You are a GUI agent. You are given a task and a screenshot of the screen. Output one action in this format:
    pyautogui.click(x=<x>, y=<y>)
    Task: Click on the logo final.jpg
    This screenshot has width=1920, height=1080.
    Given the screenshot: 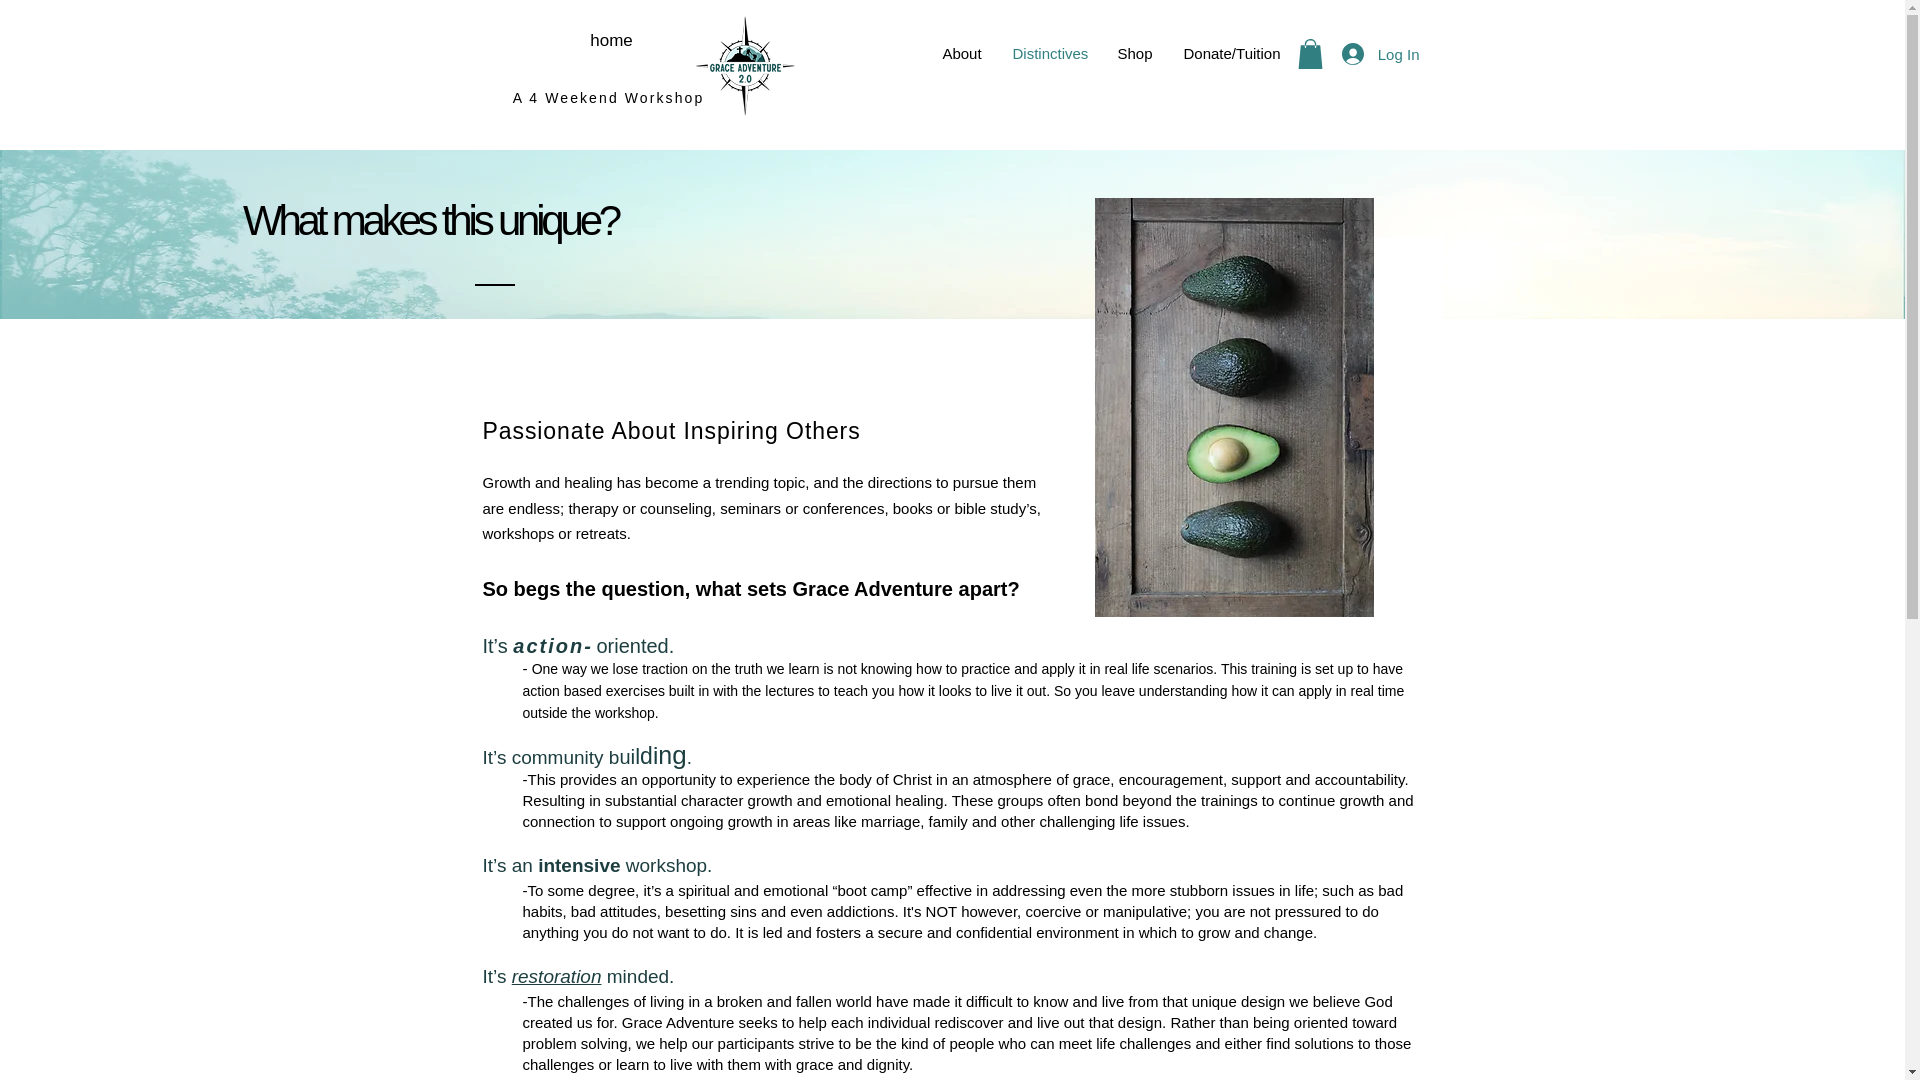 What is the action you would take?
    pyautogui.click(x=744, y=65)
    